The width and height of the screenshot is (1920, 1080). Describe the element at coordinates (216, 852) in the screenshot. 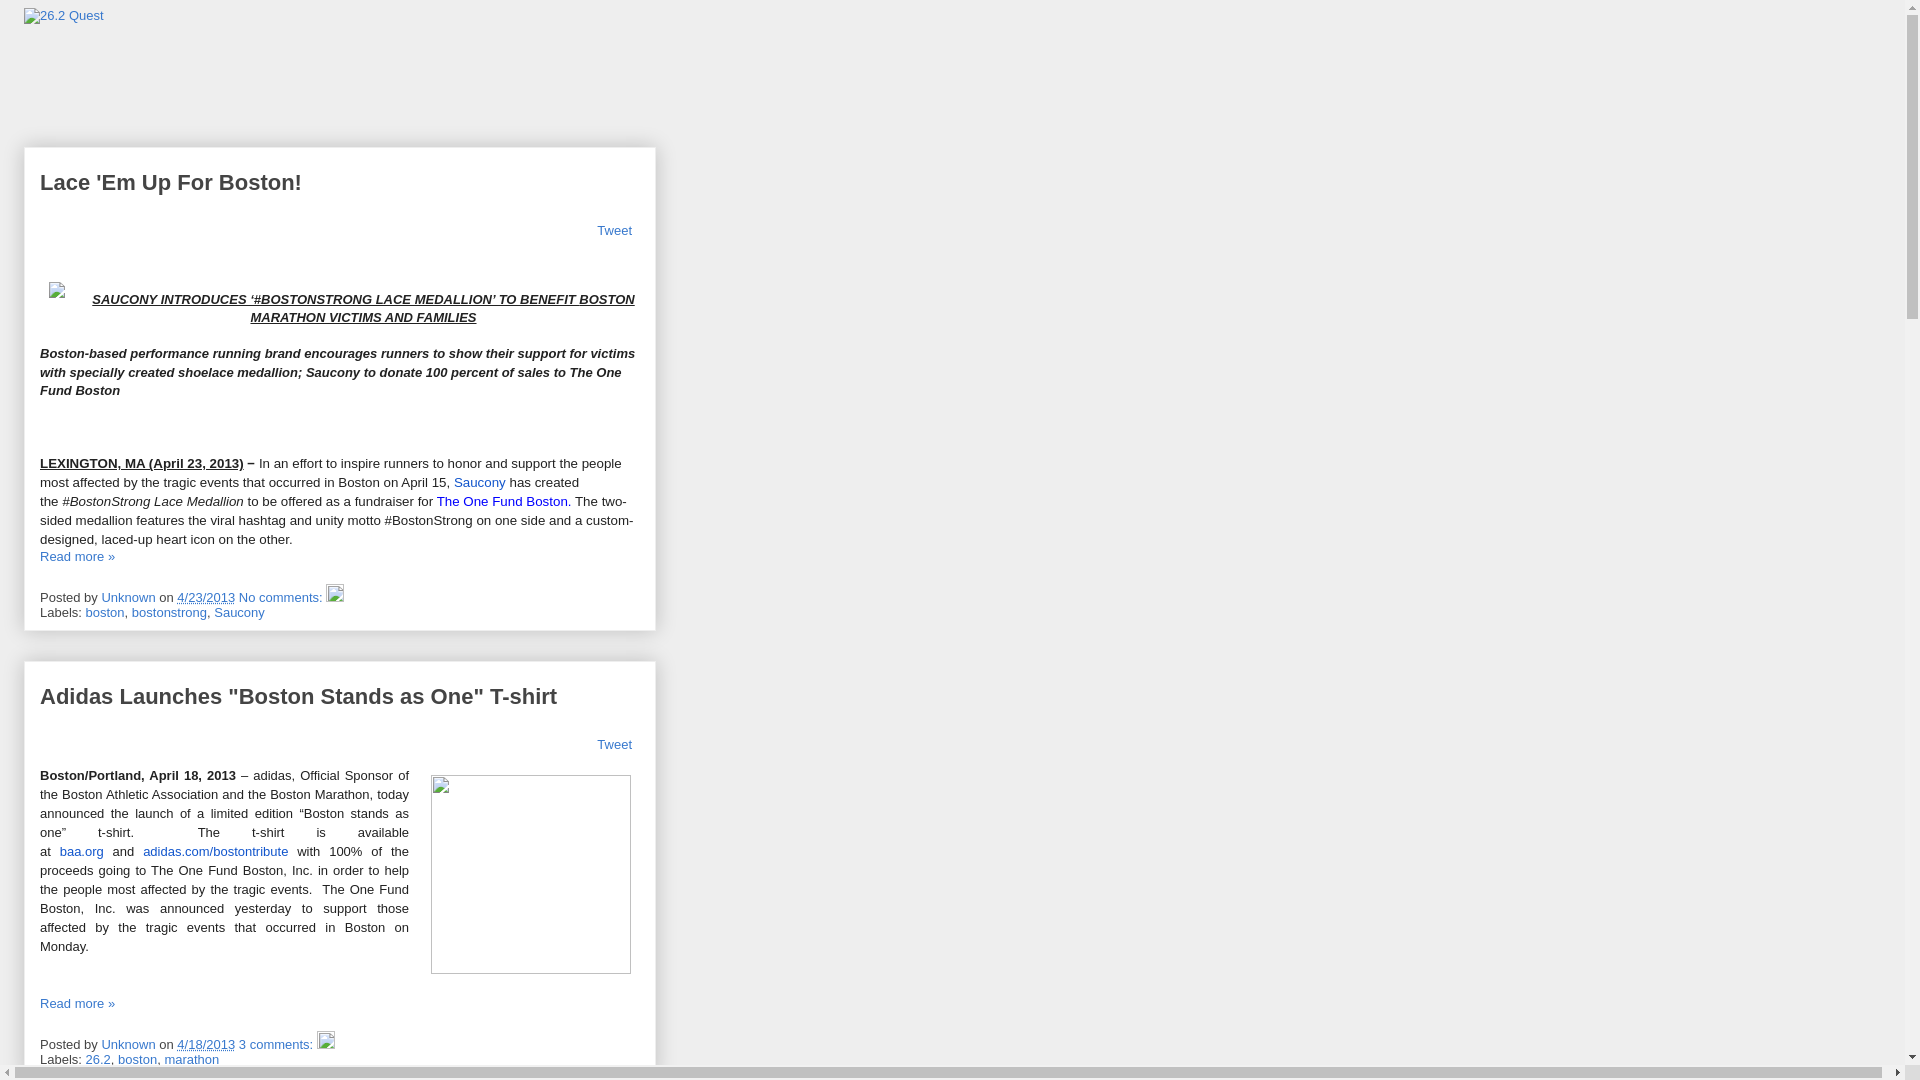

I see `adidas.com/bostontribute` at that location.